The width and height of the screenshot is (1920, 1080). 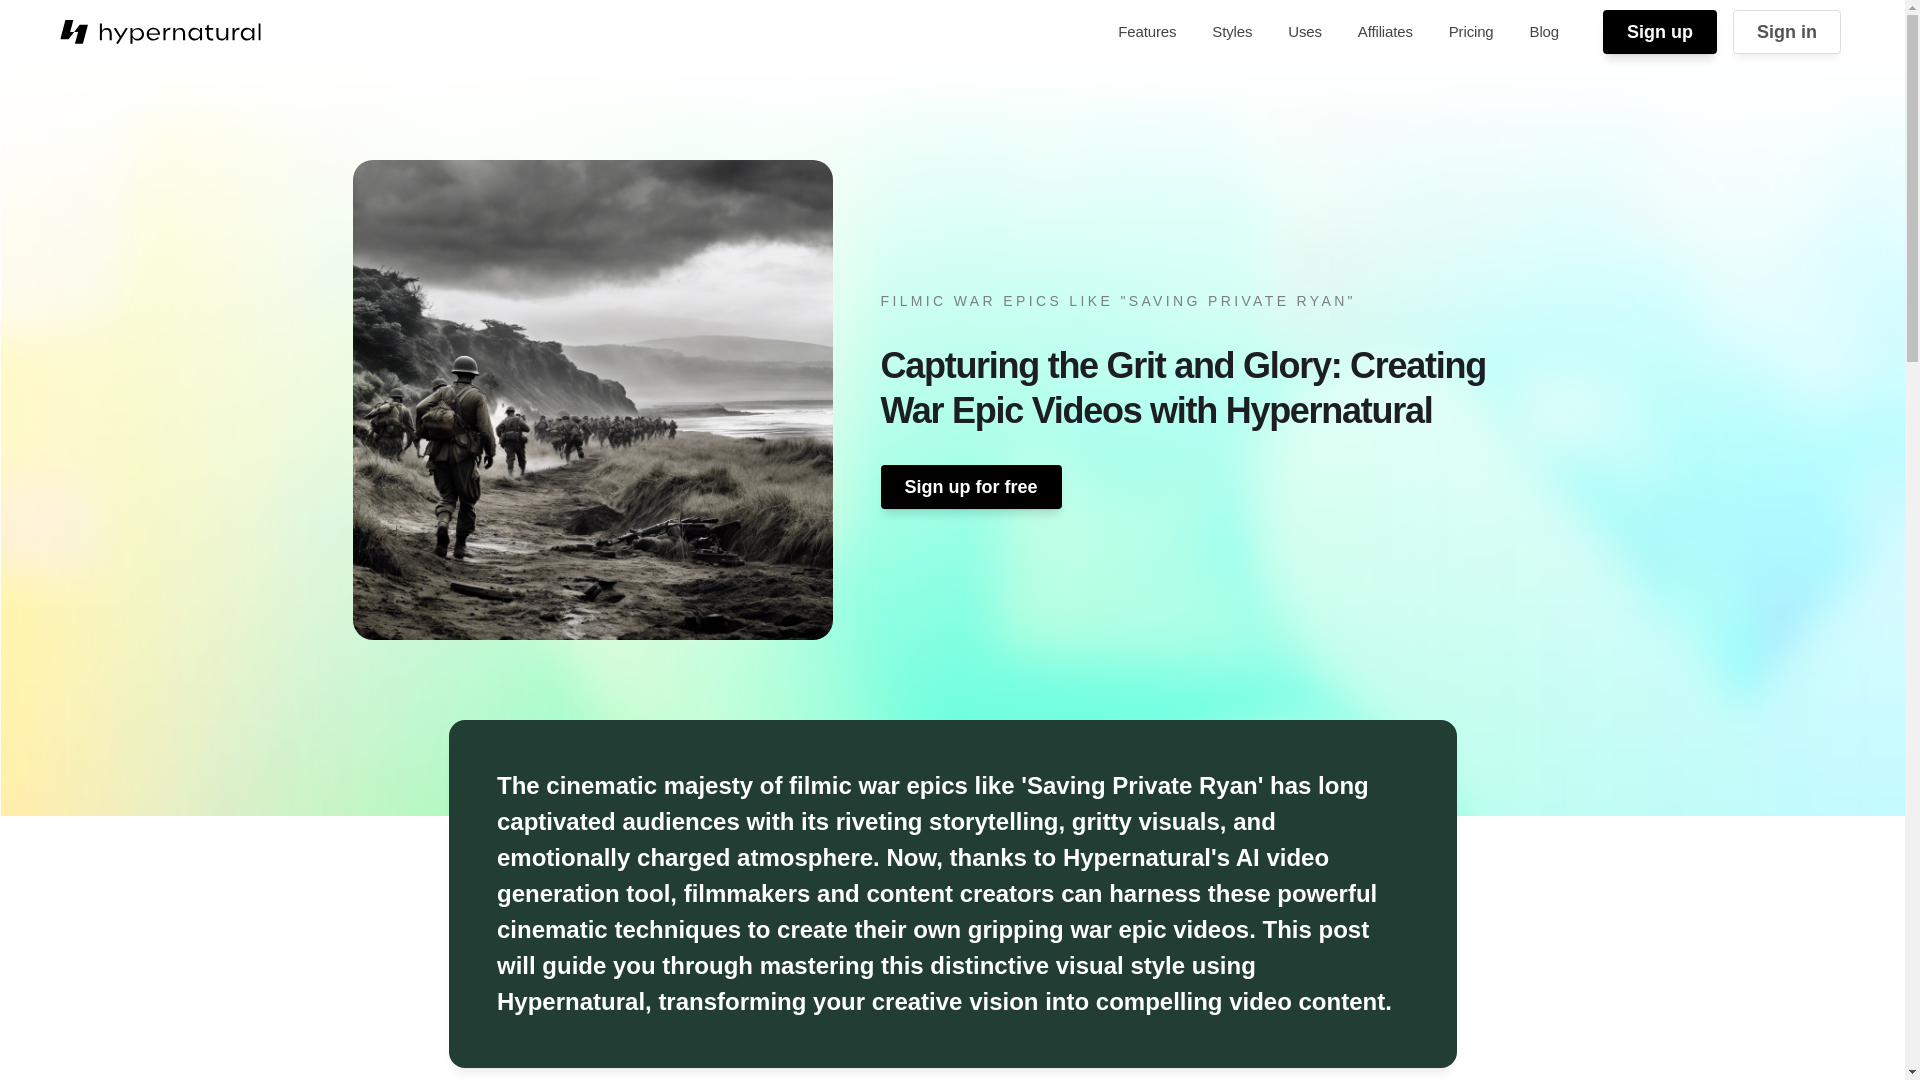 I want to click on Sign up, so click(x=1660, y=32).